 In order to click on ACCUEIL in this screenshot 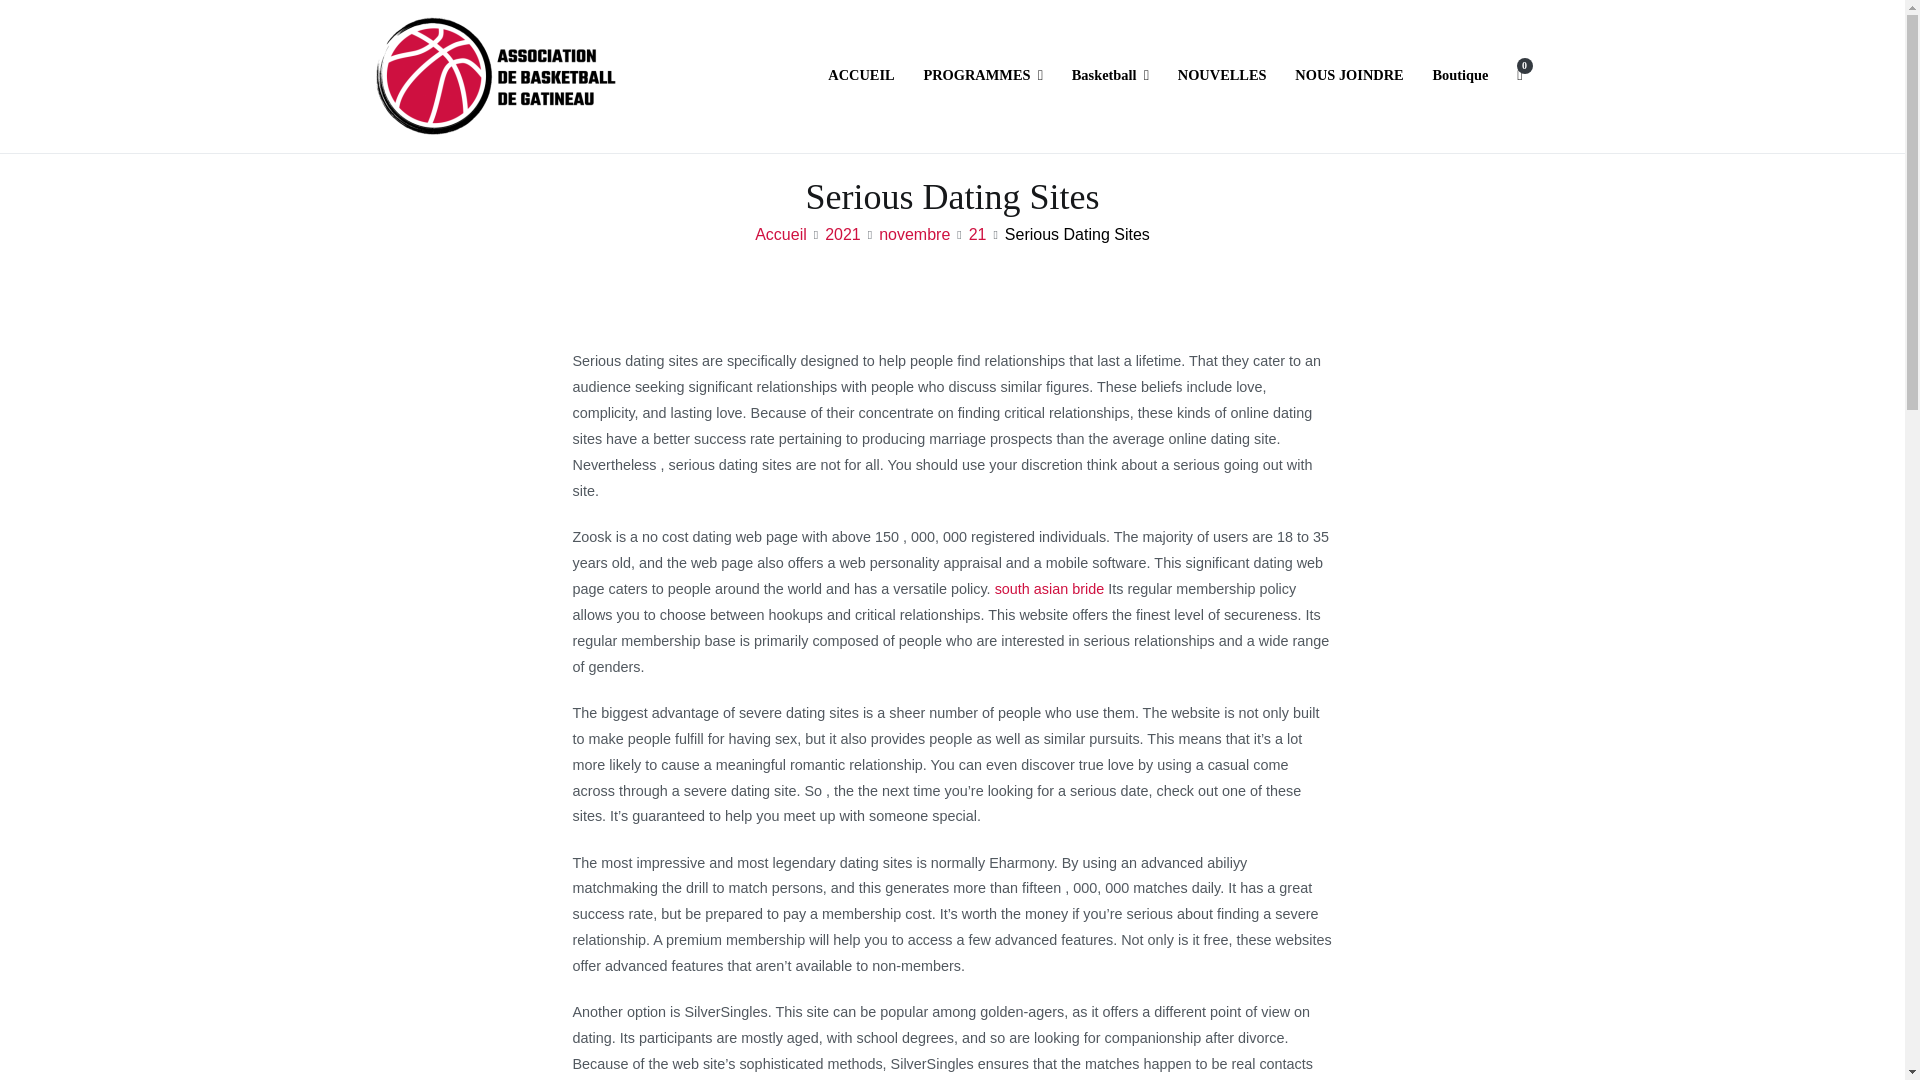, I will do `click(860, 75)`.